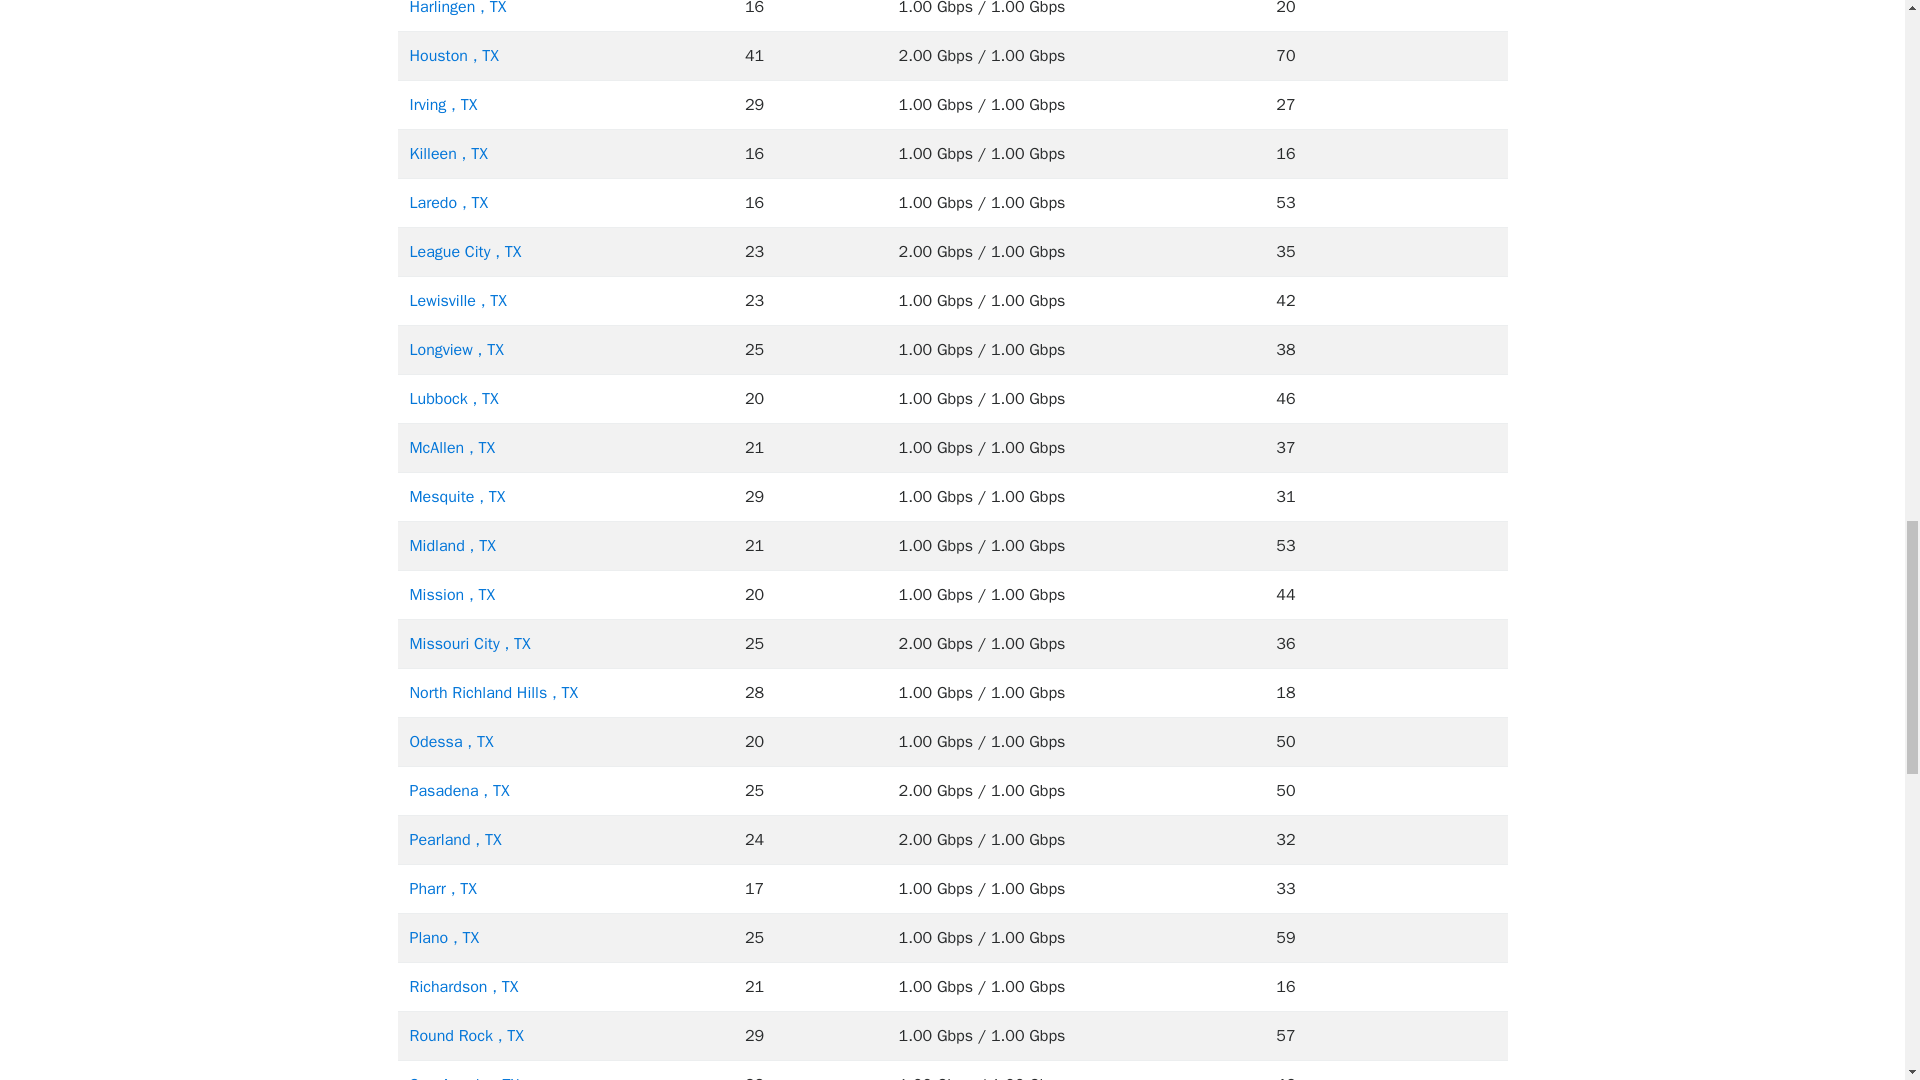 This screenshot has height=1080, width=1920. What do you see at coordinates (466, 252) in the screenshot?
I see `League City , TX` at bounding box center [466, 252].